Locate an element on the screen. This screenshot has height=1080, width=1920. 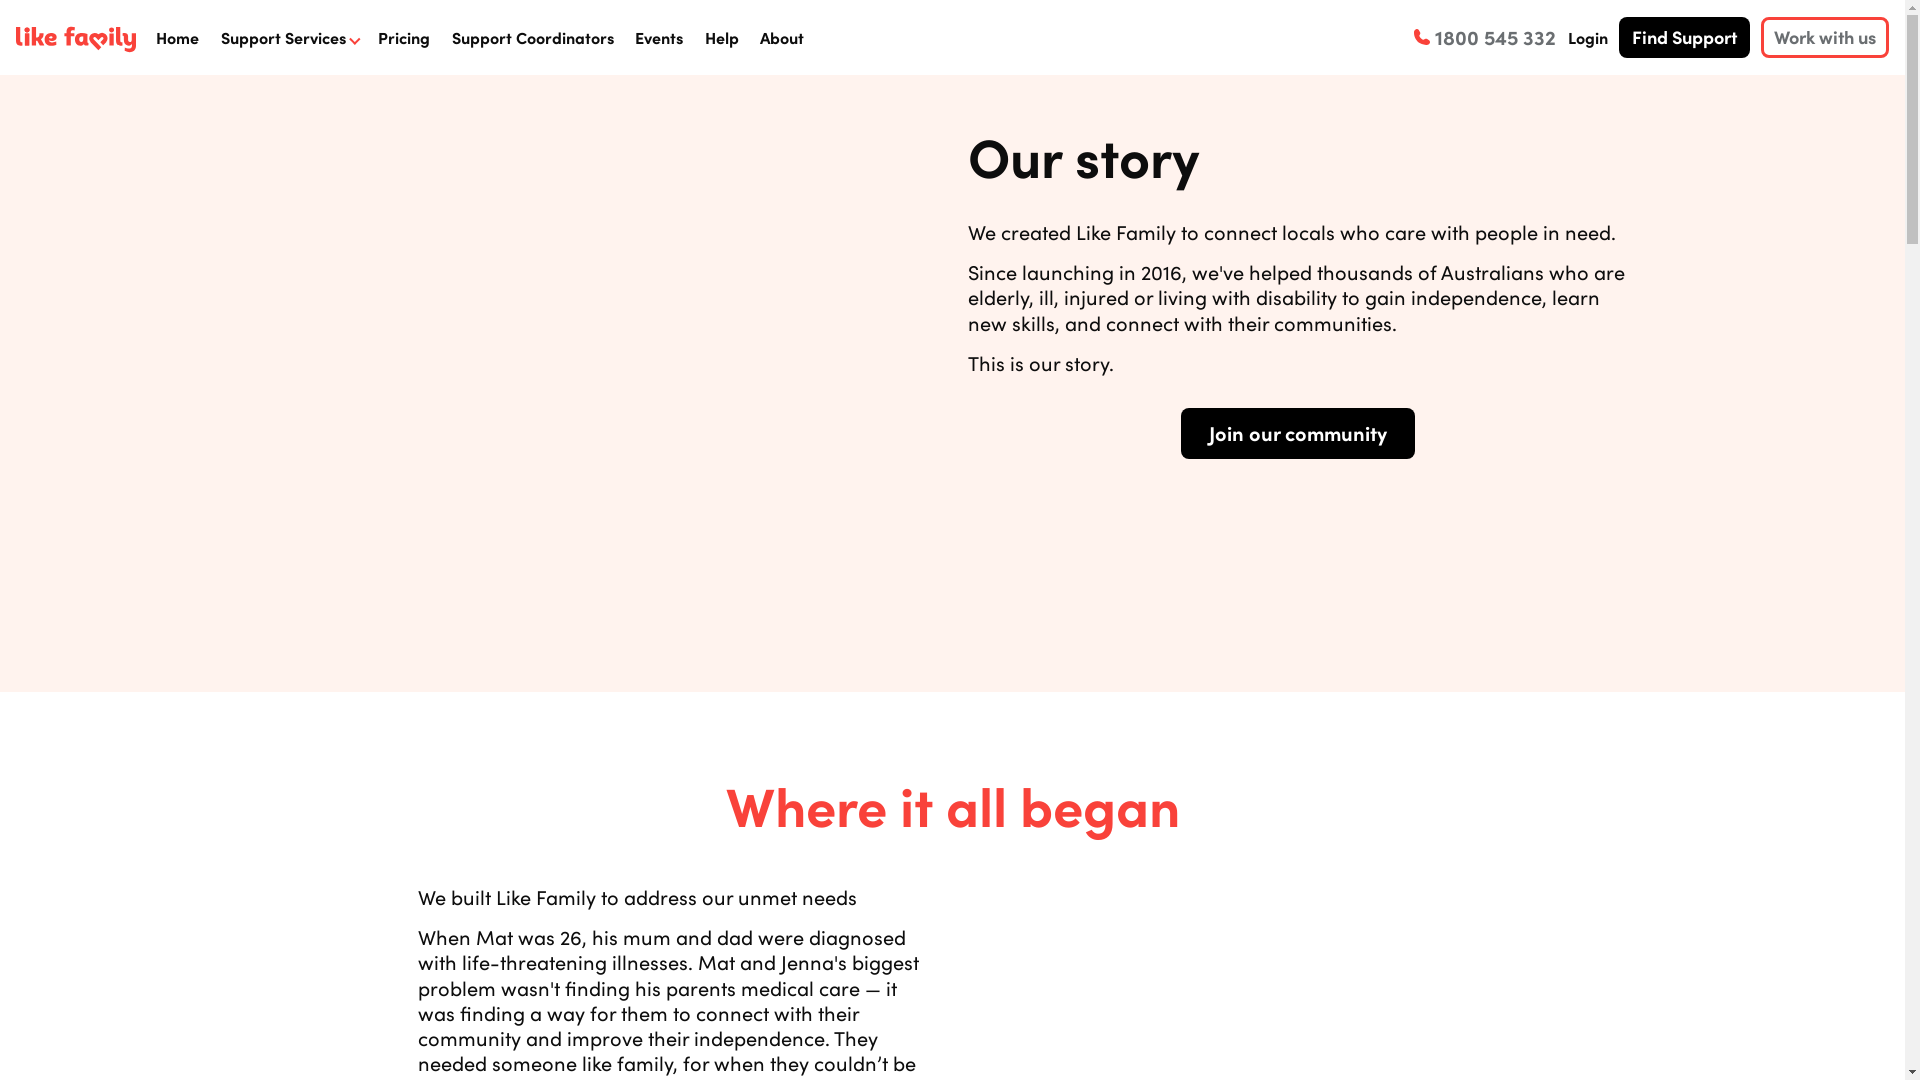
Support Services is located at coordinates (284, 38).